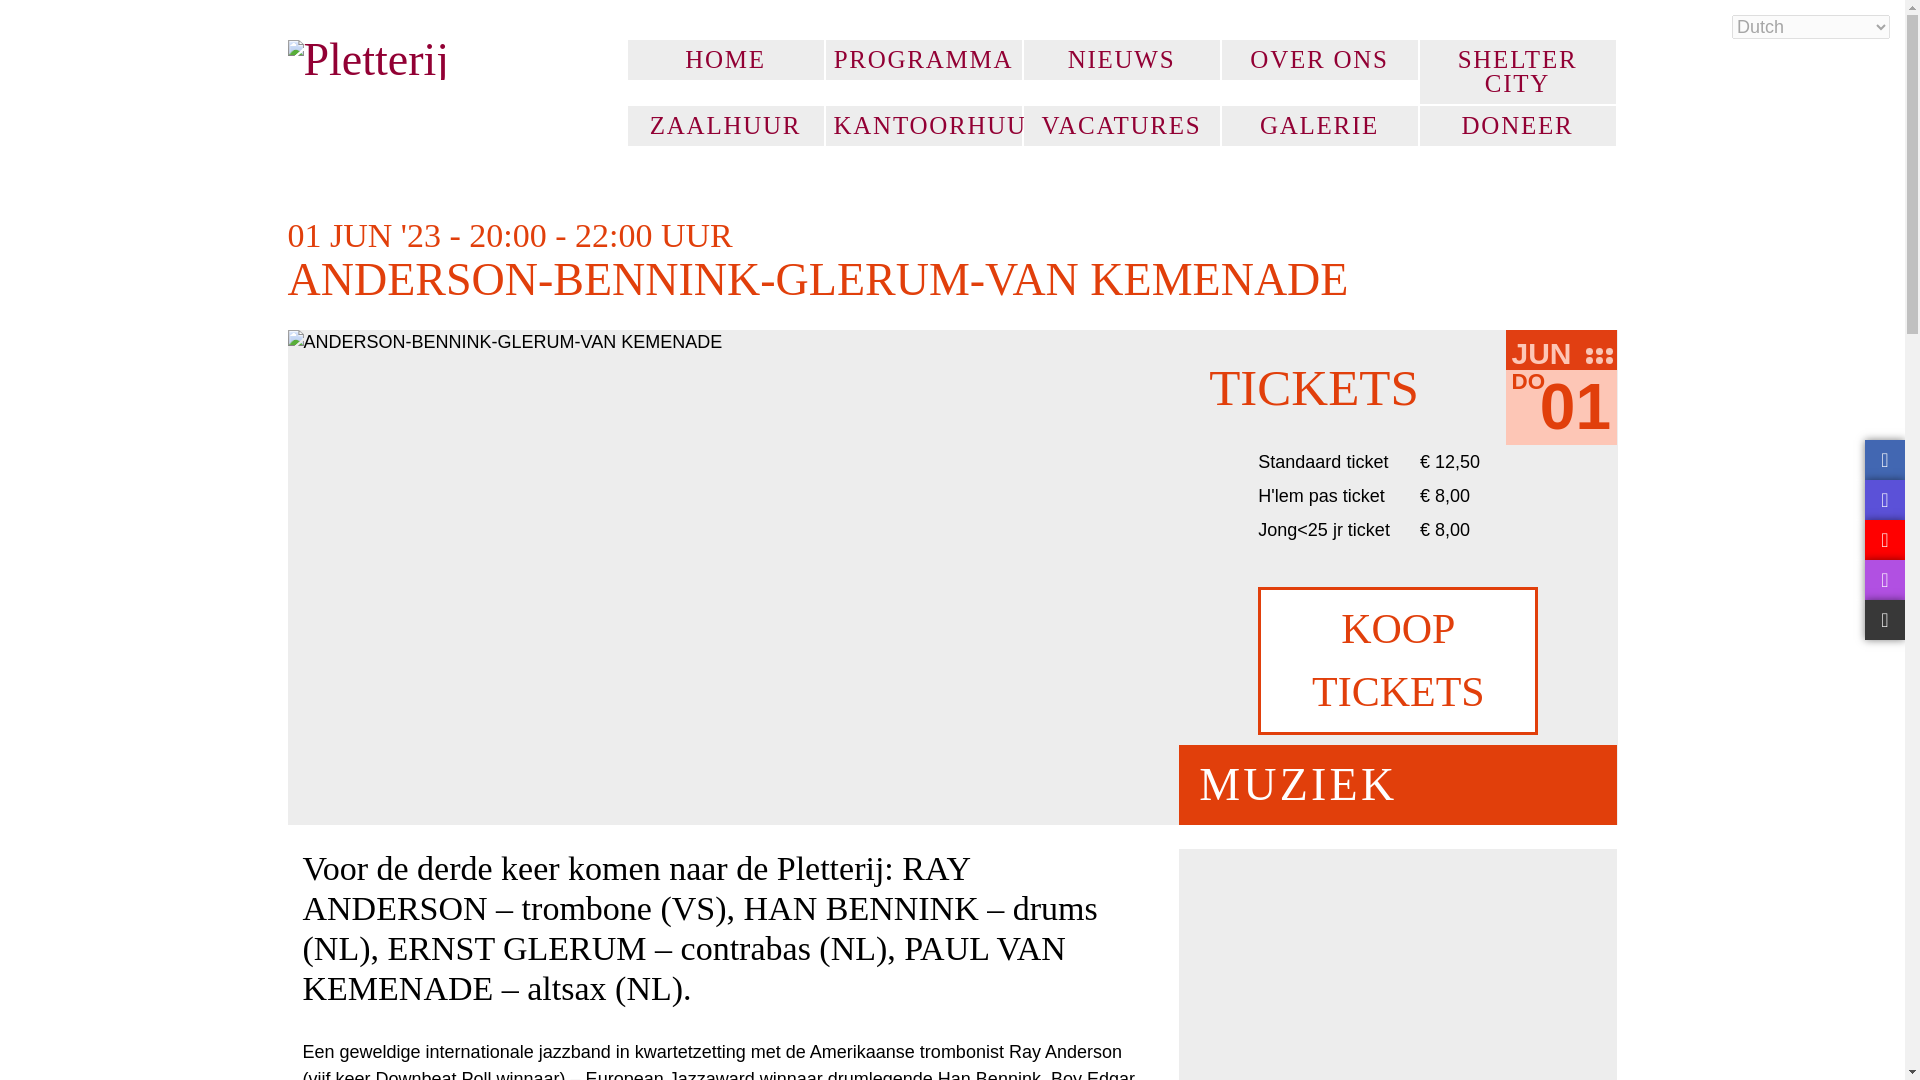  Describe the element at coordinates (1320, 59) in the screenshot. I see `OVER ONS` at that location.